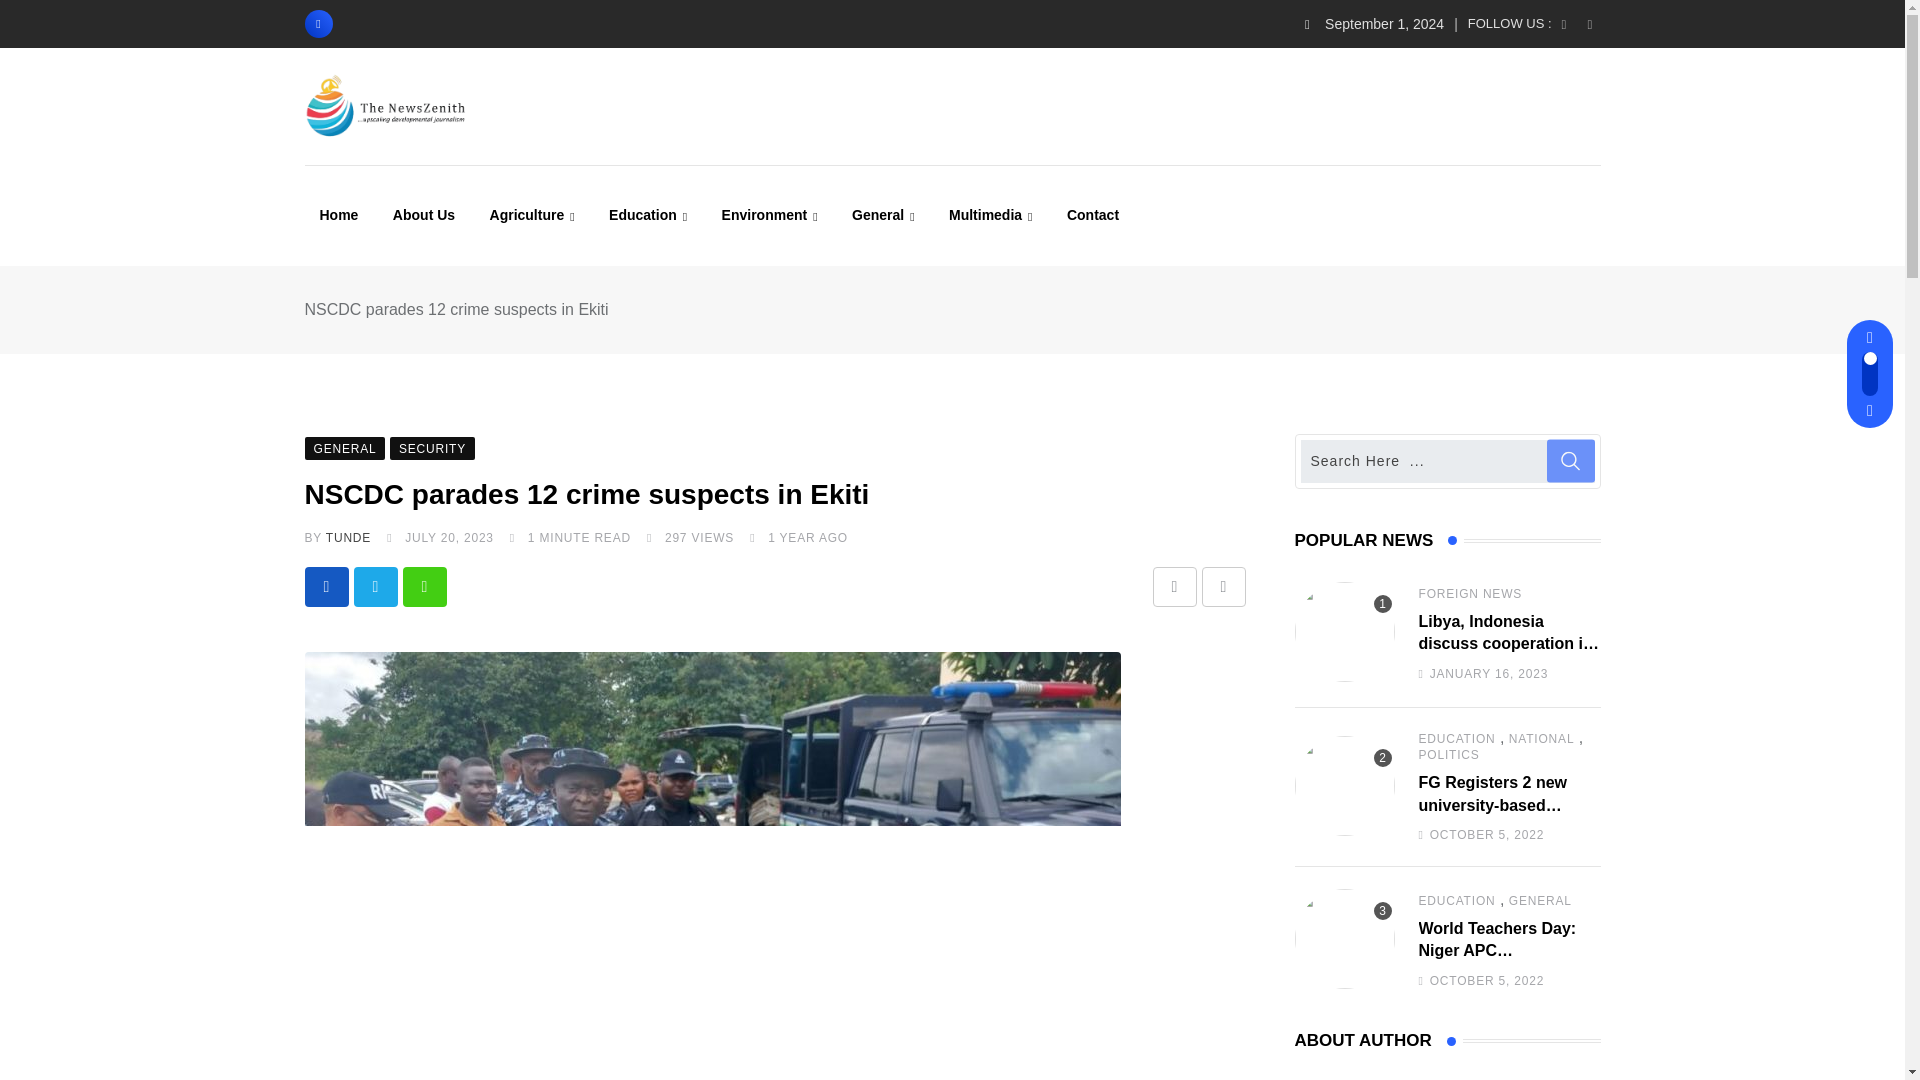 The width and height of the screenshot is (1920, 1080). I want to click on FG Registers 2 new university-based unions, so click(1344, 785).